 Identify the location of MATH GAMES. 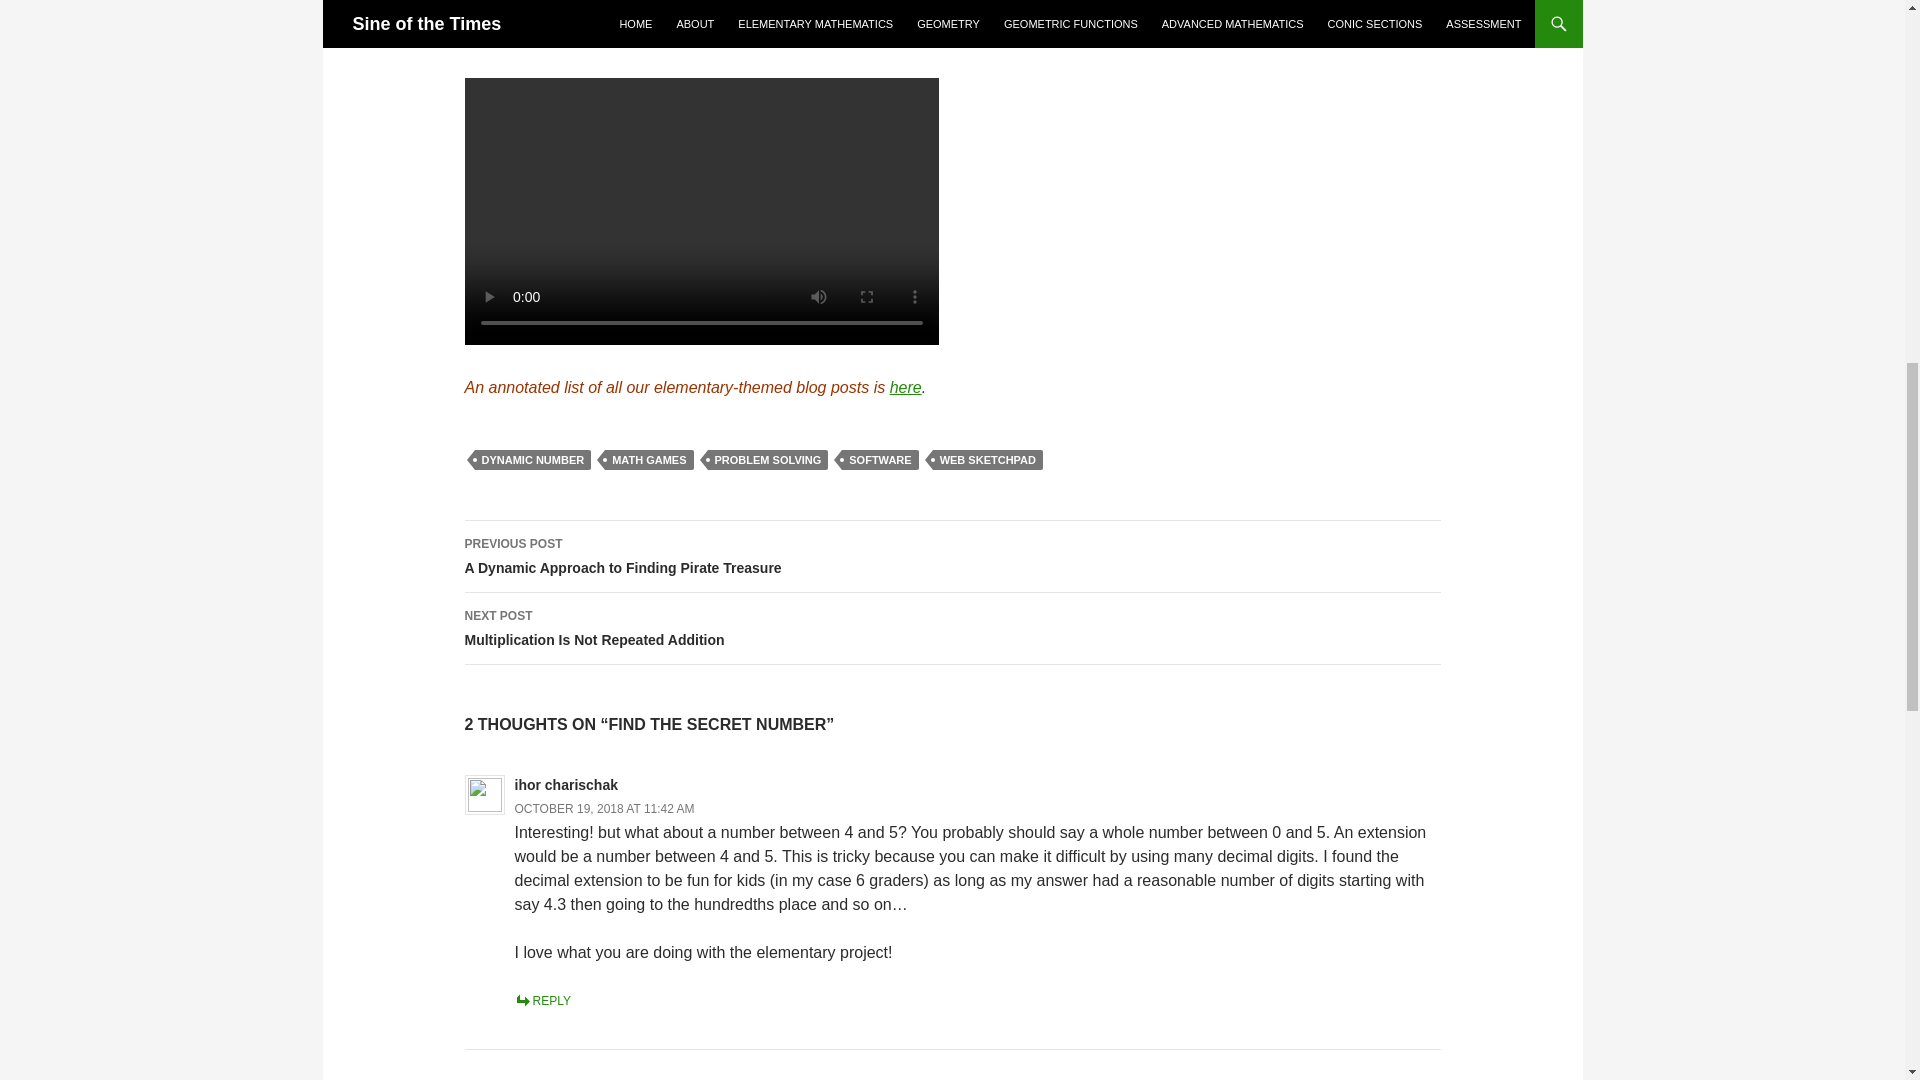
(532, 460).